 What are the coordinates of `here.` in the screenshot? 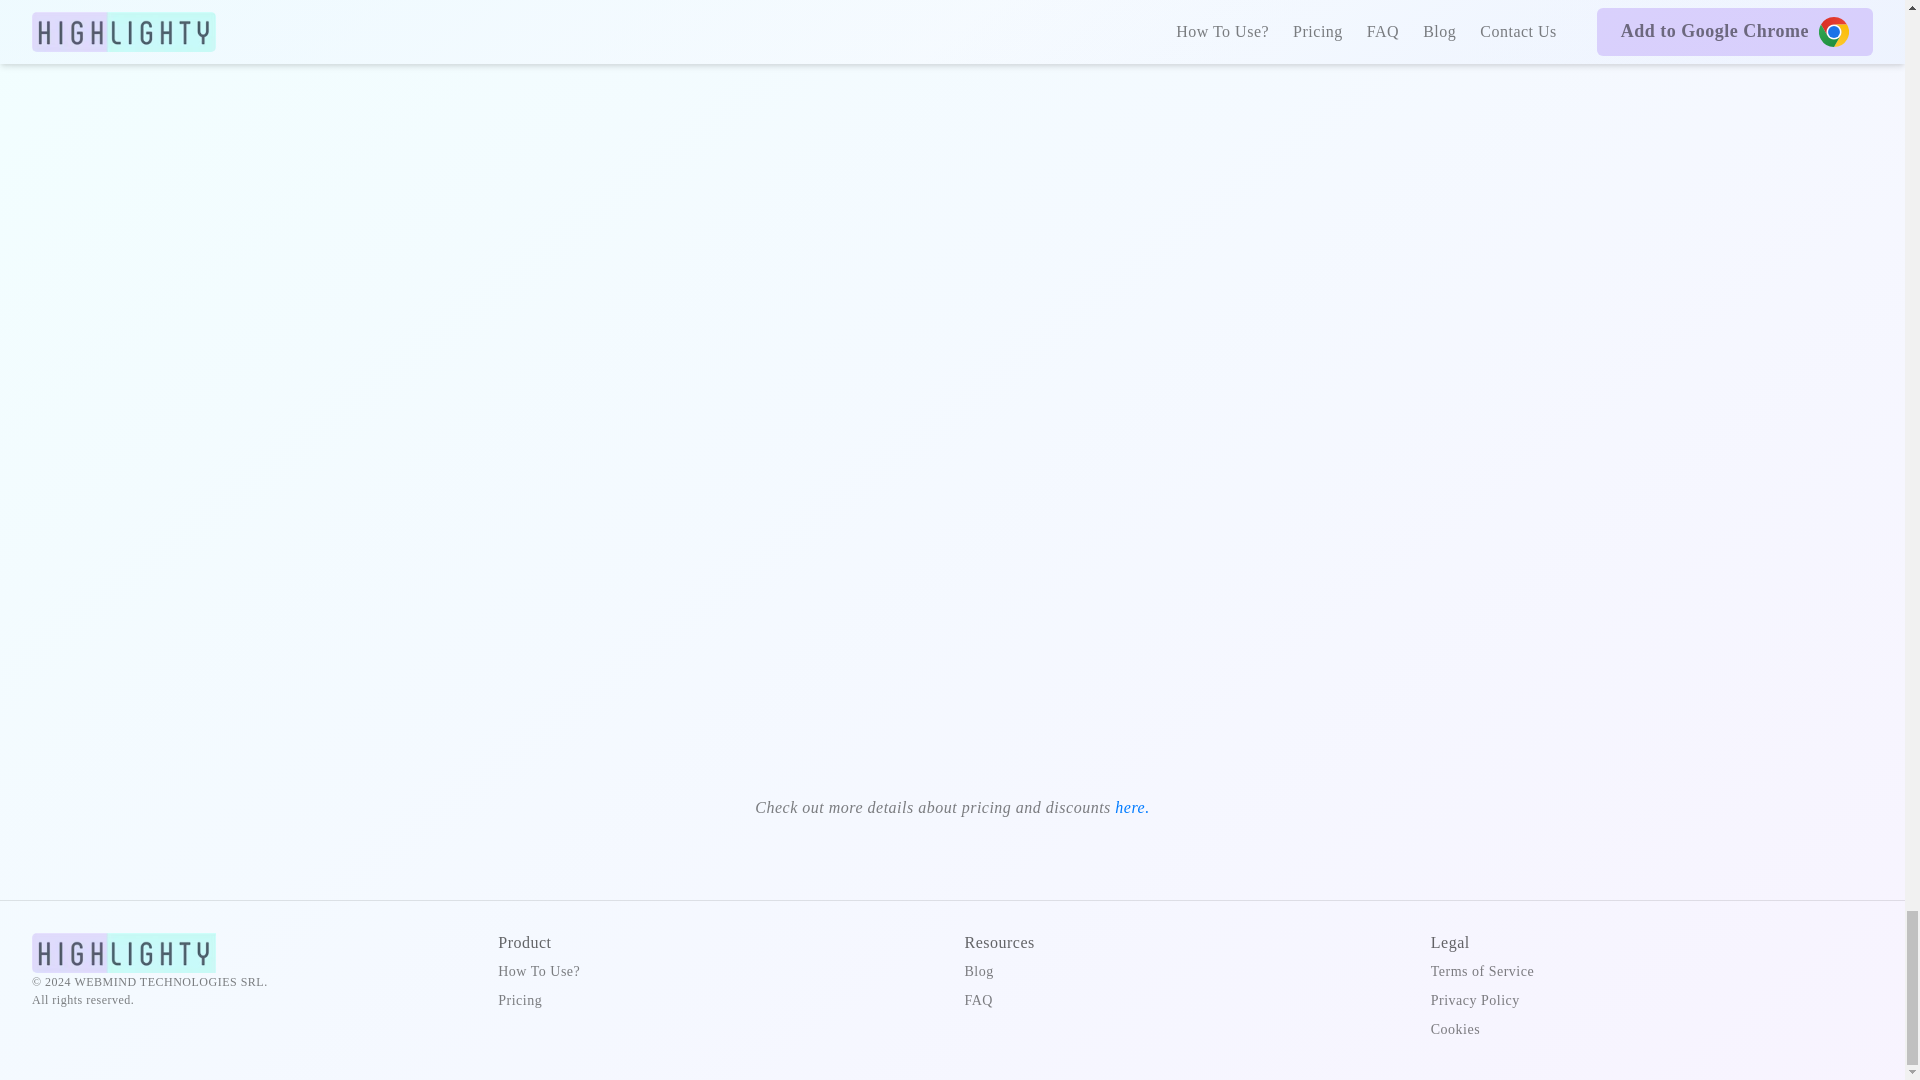 It's located at (1132, 808).